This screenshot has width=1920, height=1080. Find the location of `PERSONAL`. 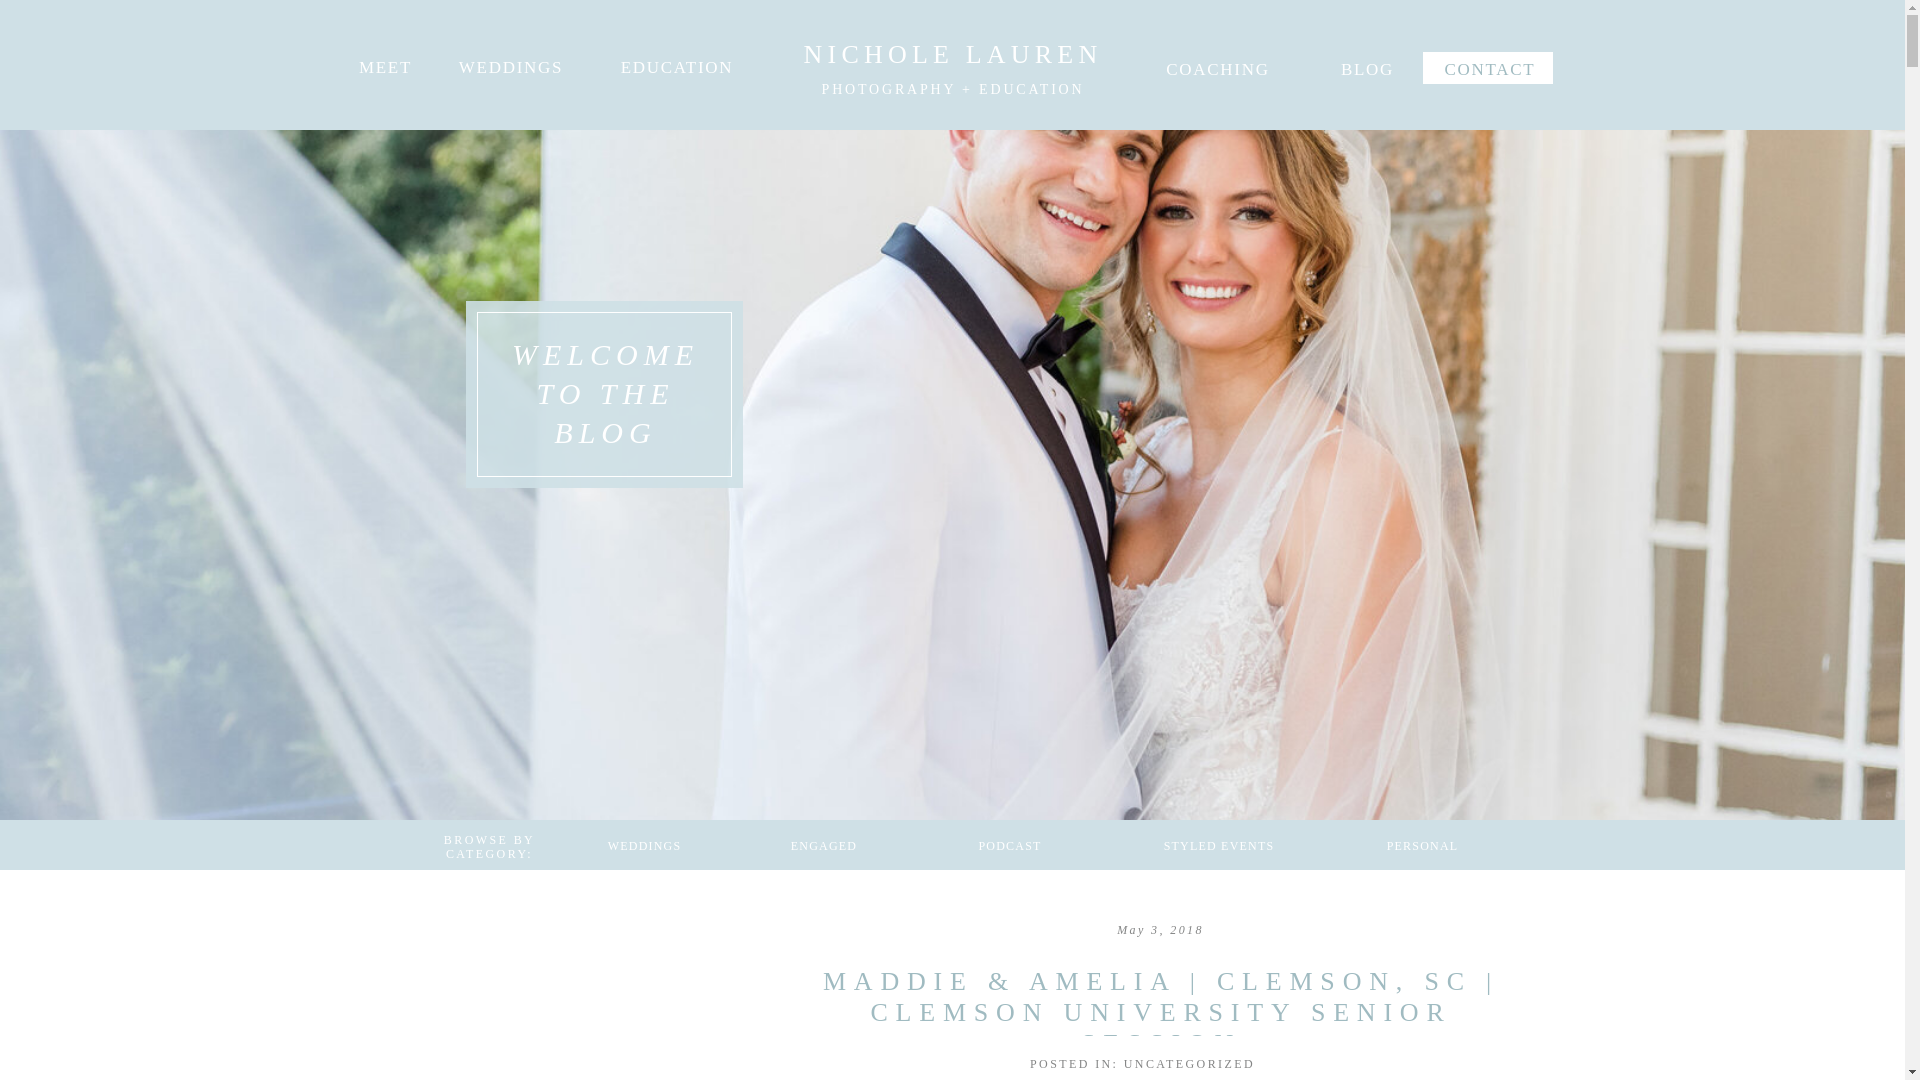

PERSONAL is located at coordinates (1422, 845).